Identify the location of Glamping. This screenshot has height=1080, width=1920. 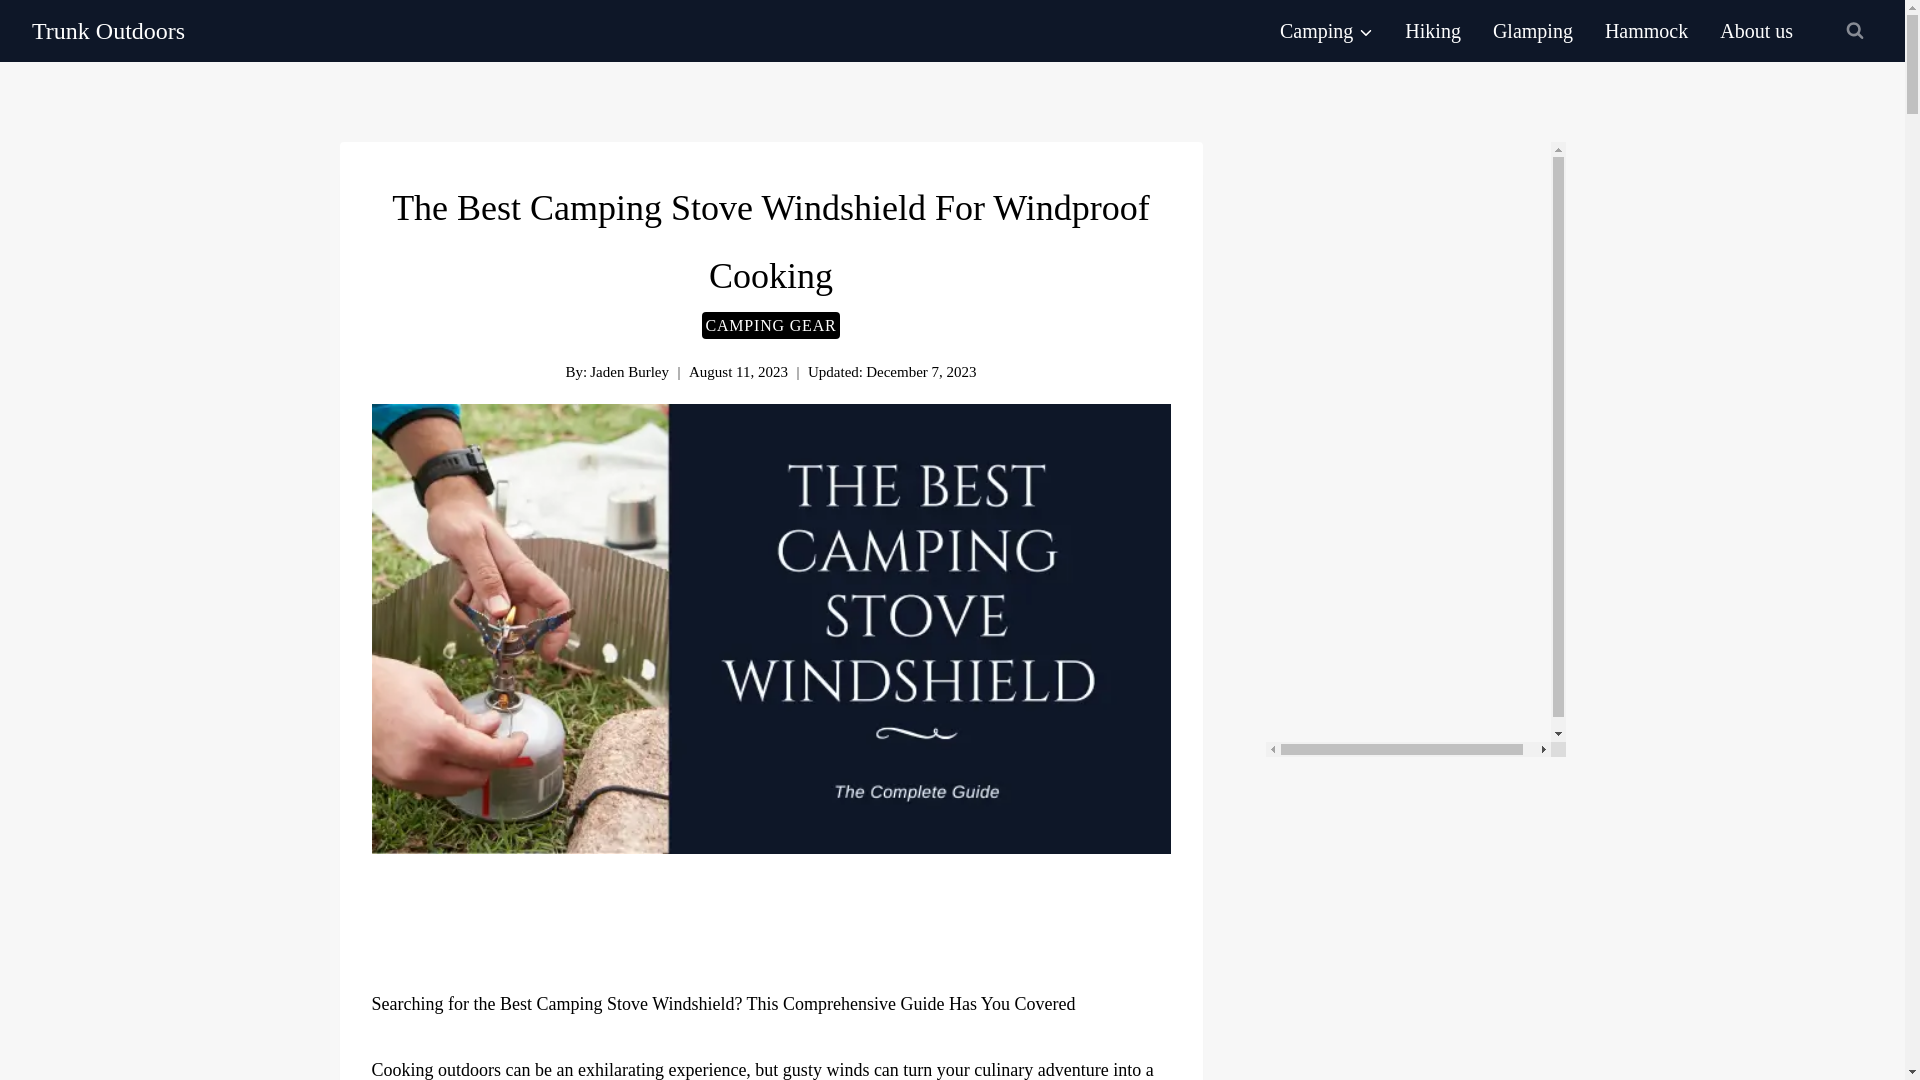
(1532, 30).